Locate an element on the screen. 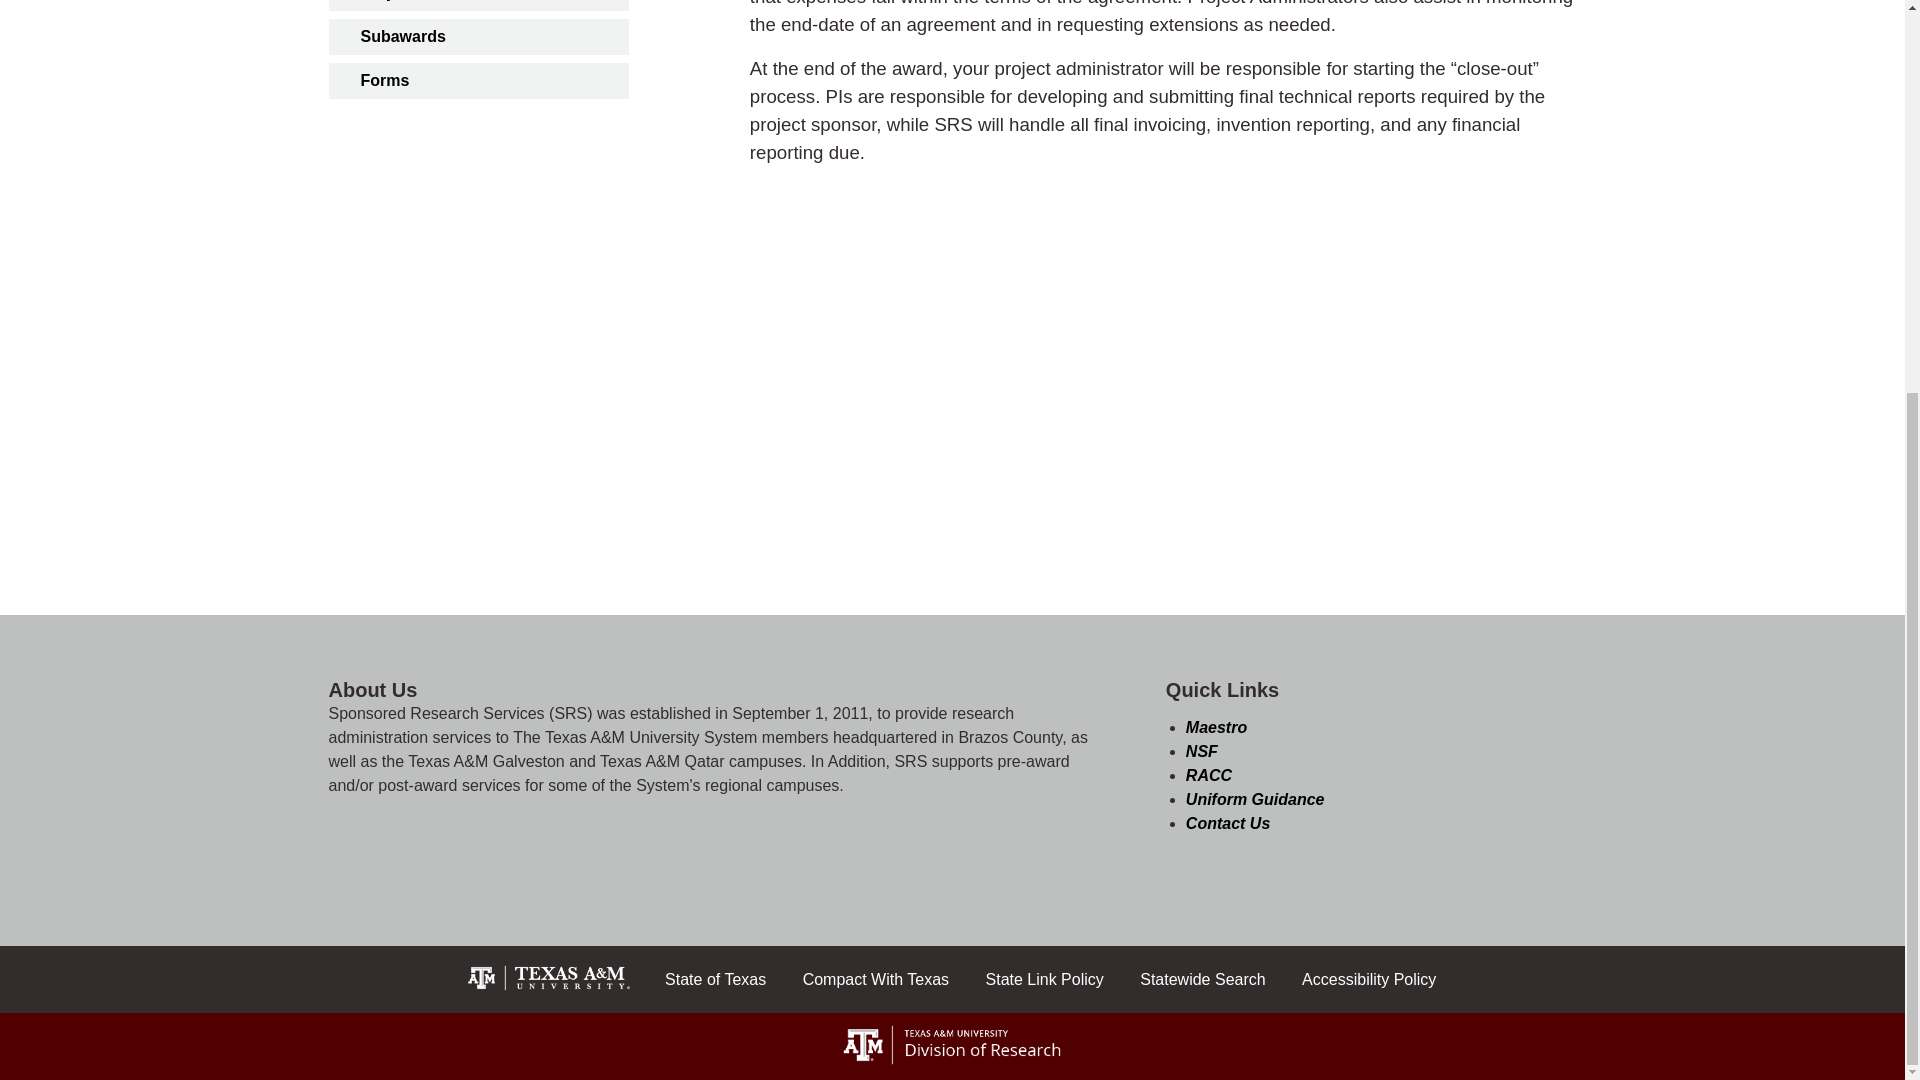 The width and height of the screenshot is (1920, 1080). Forms is located at coordinates (478, 80).